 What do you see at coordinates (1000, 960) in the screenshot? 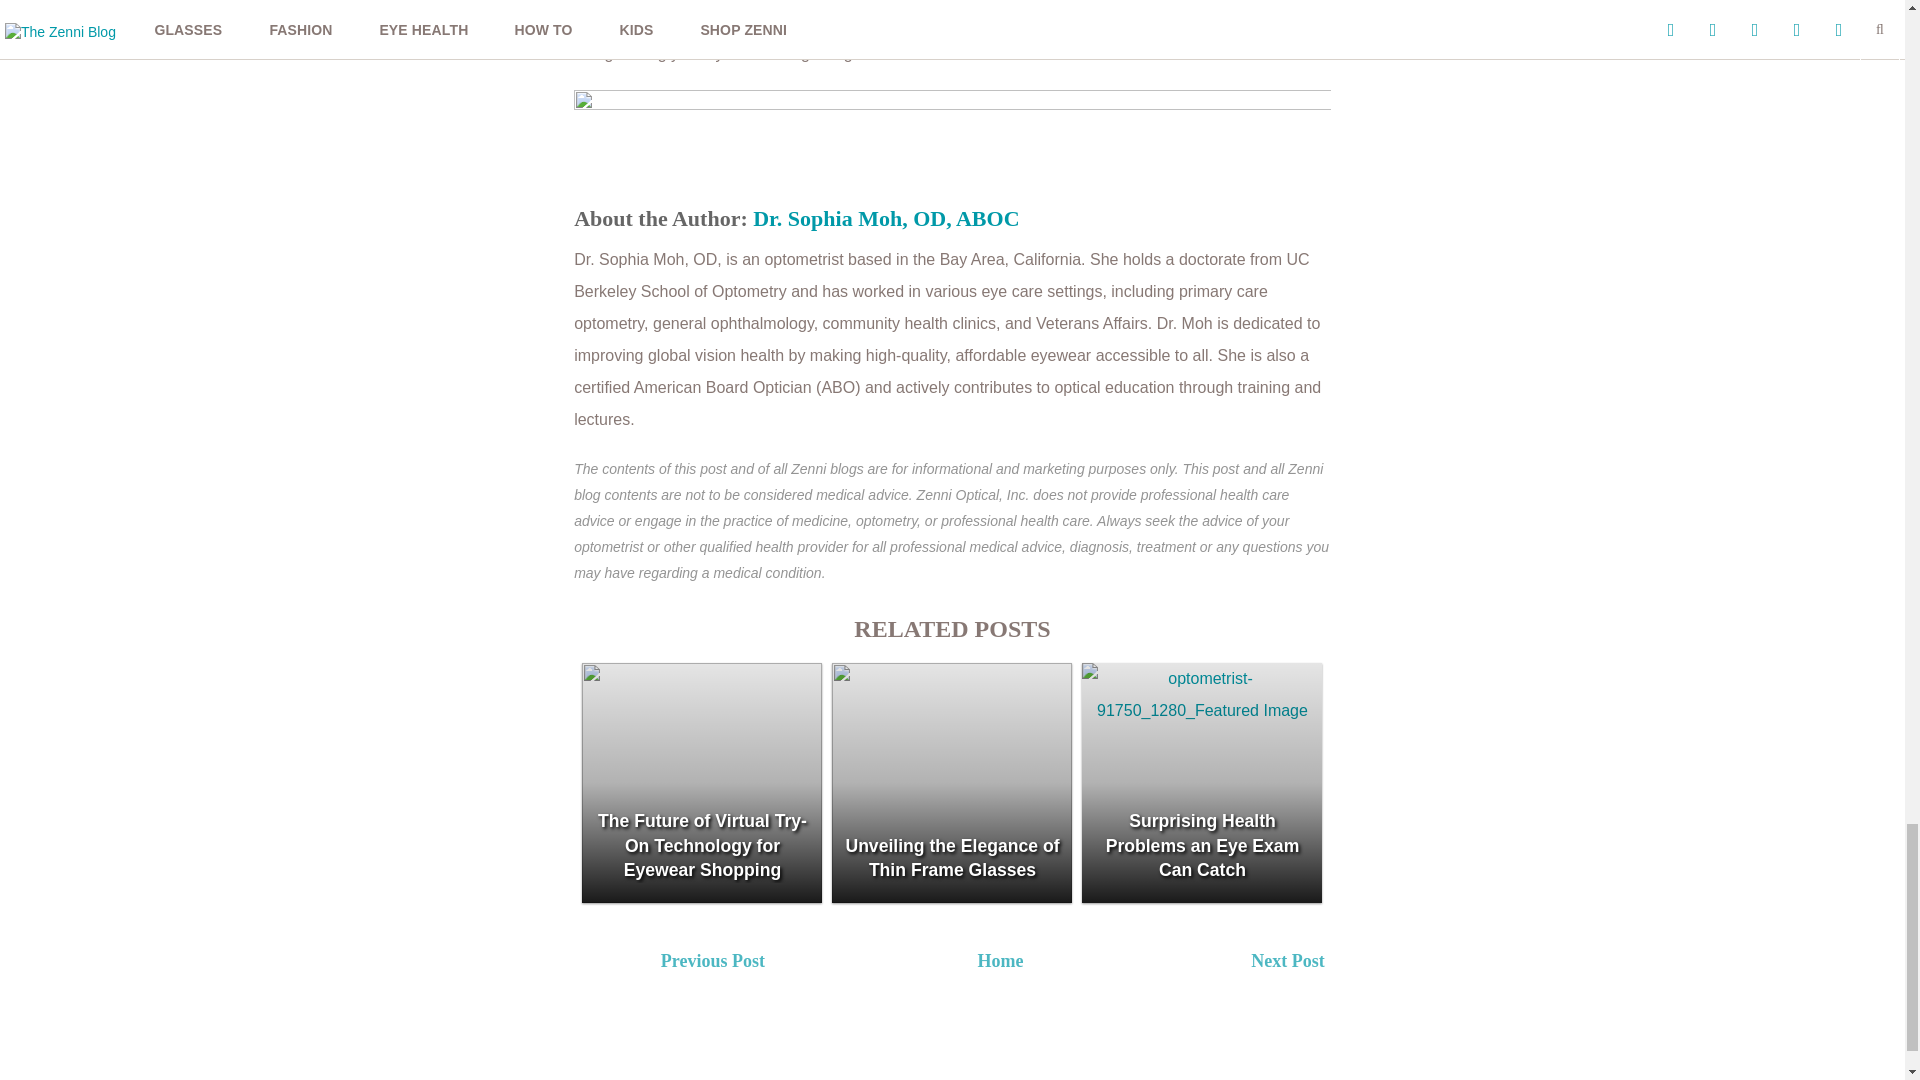
I see `Home` at bounding box center [1000, 960].